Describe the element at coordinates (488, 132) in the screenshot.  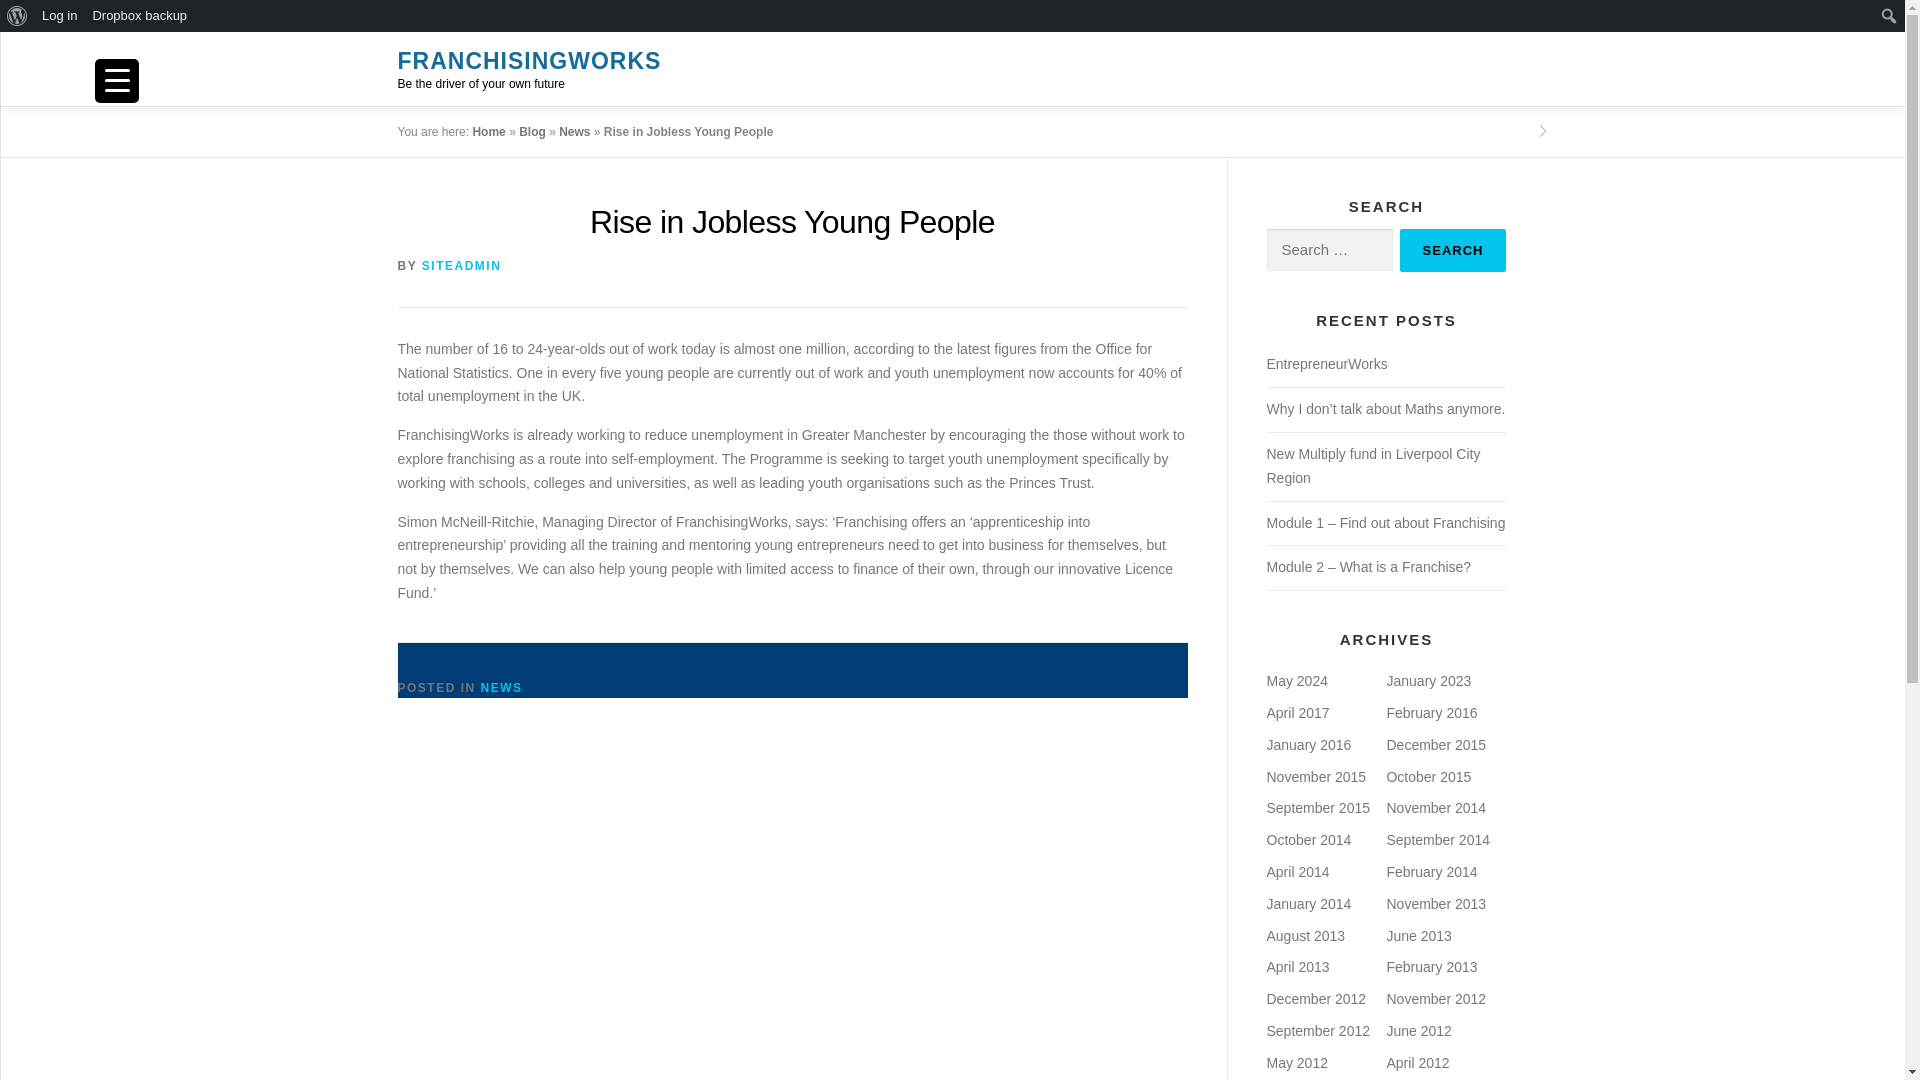
I see `Home` at that location.